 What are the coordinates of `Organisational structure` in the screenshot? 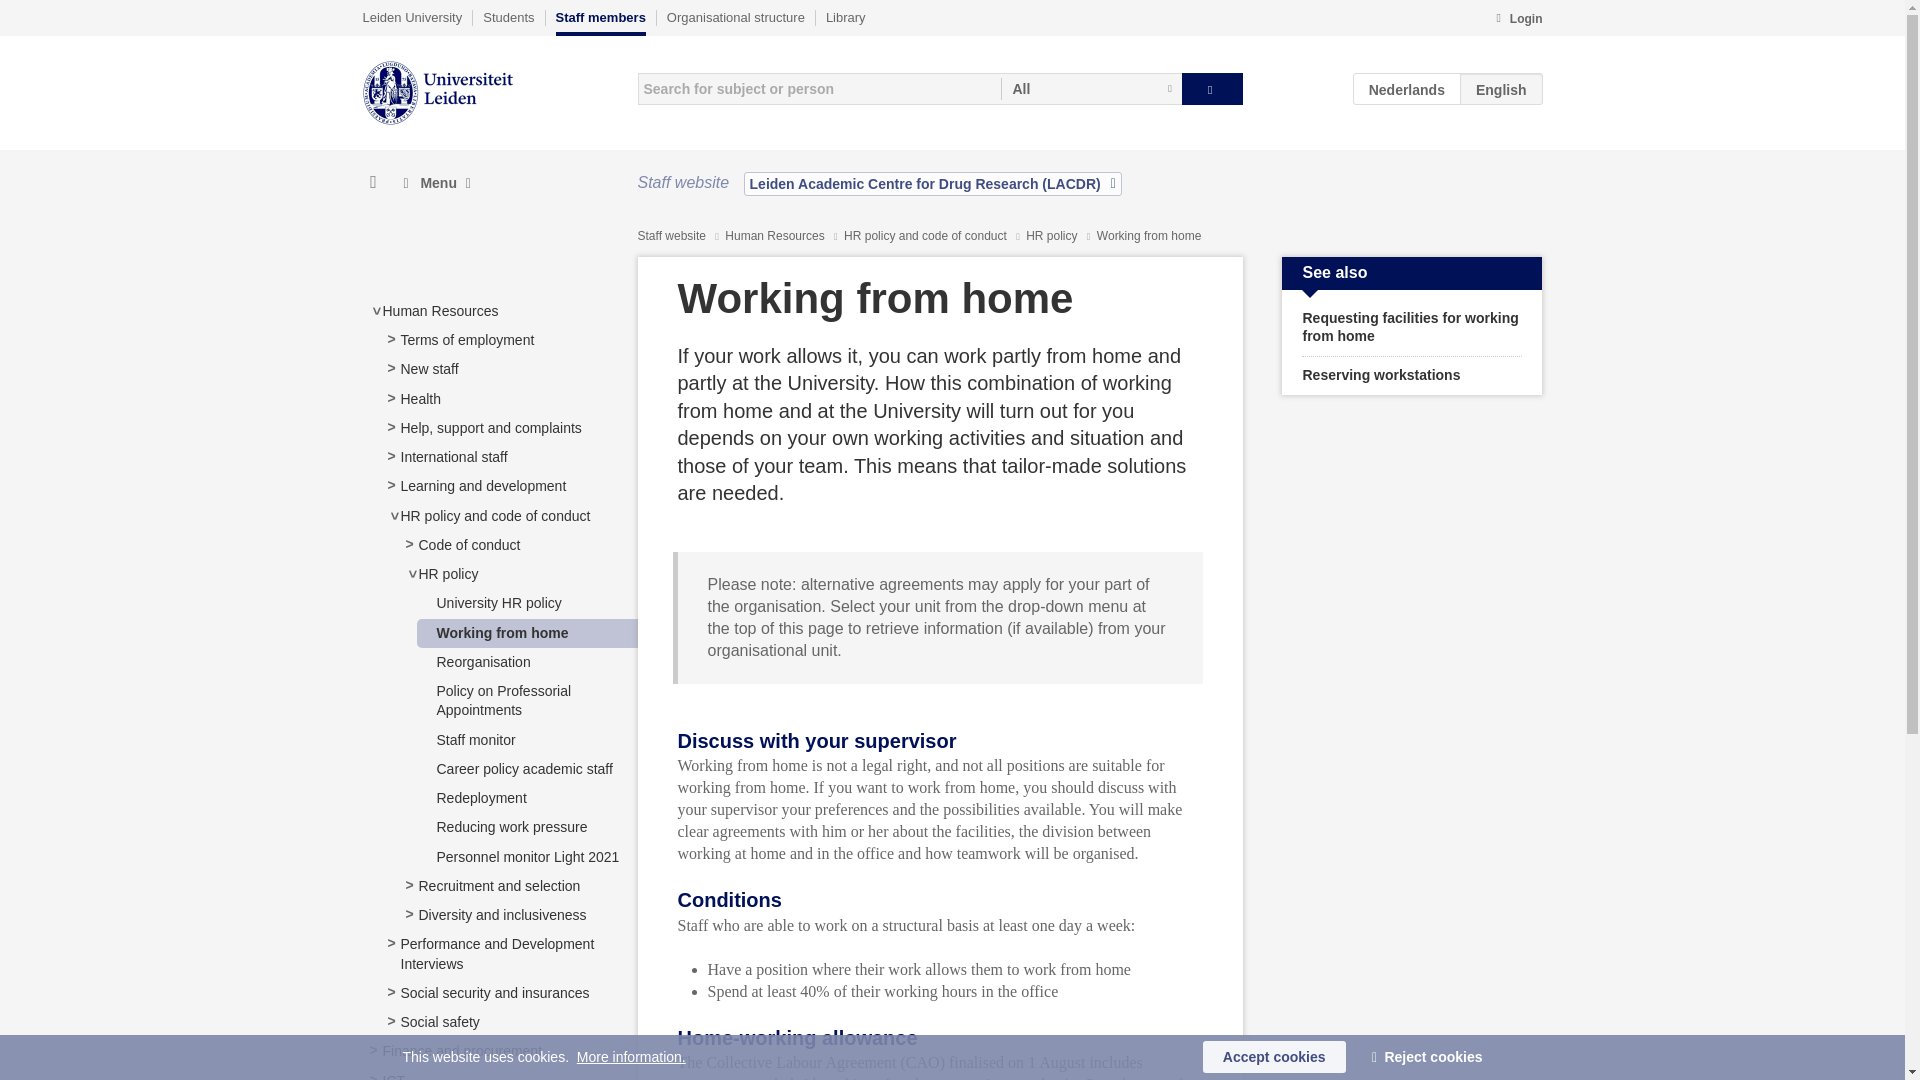 It's located at (735, 17).